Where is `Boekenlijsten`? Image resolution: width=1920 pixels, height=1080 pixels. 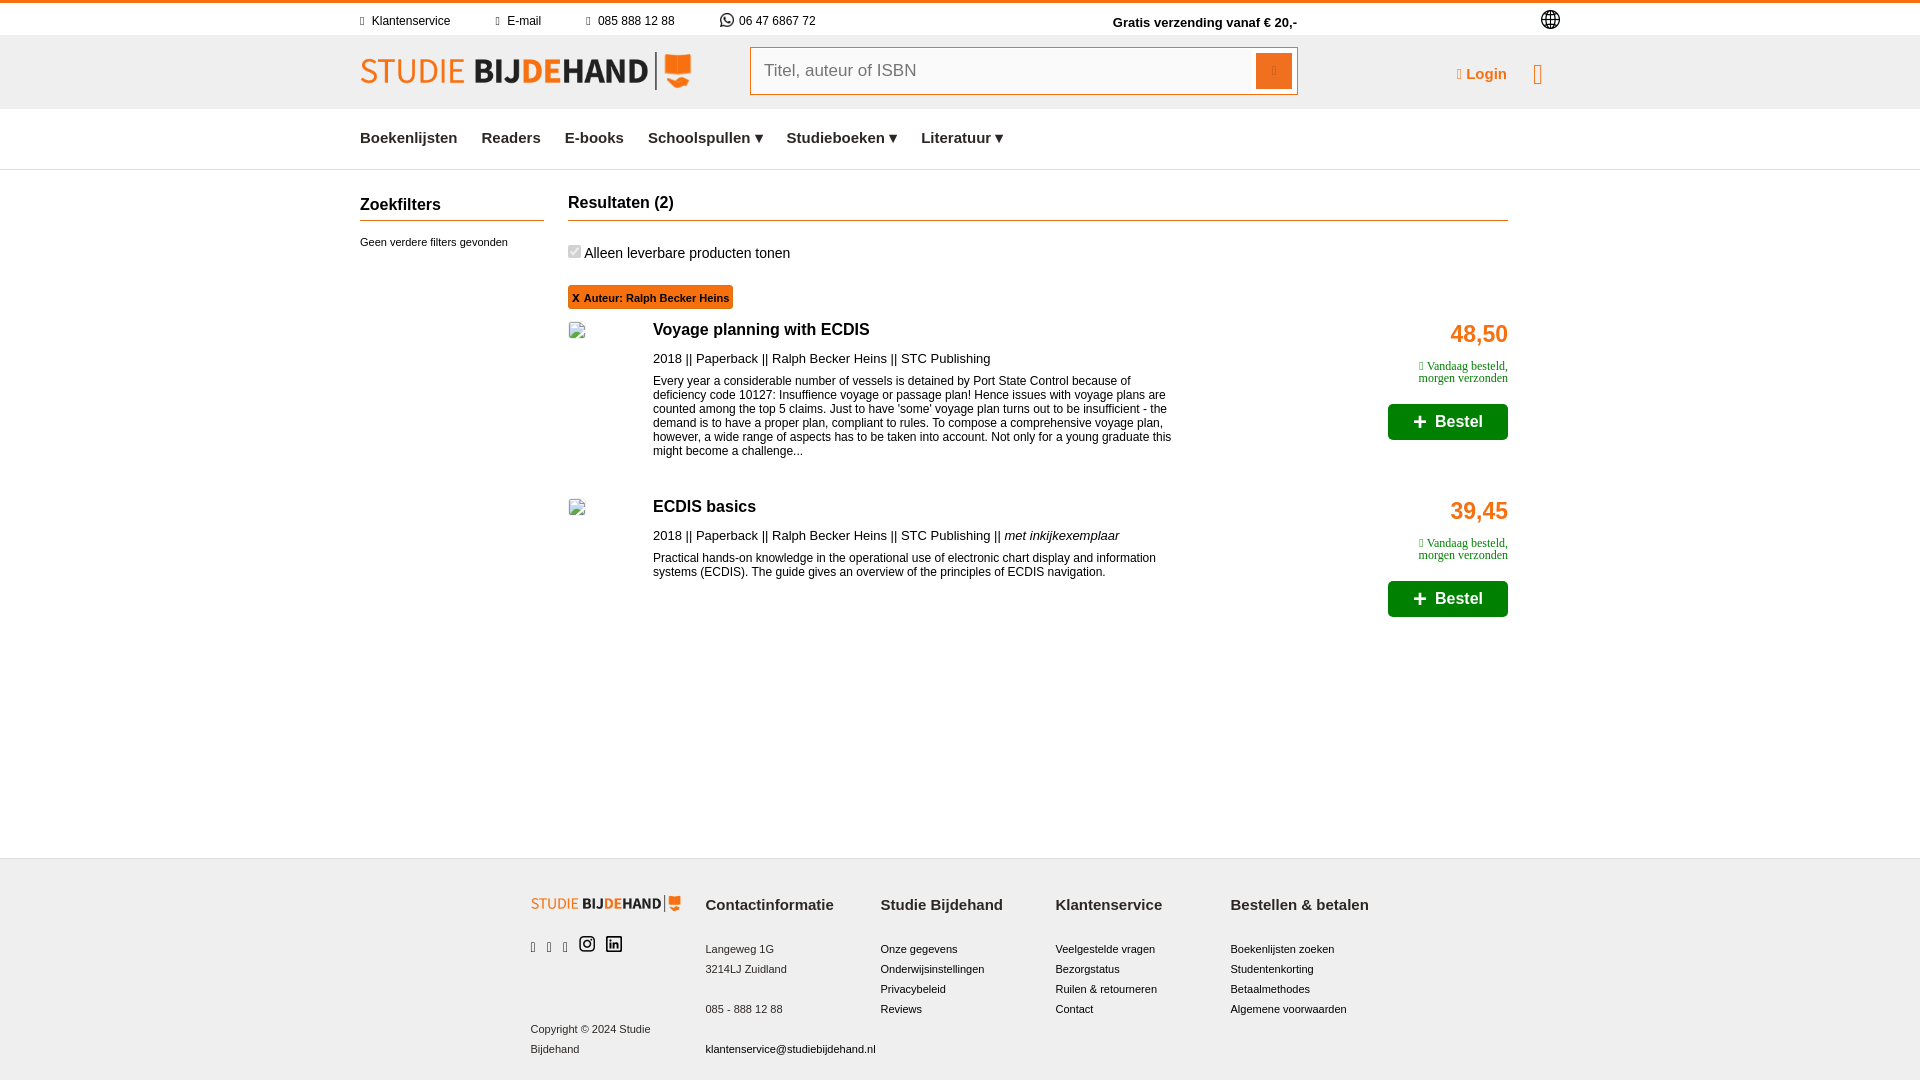 Boekenlijsten is located at coordinates (415, 136).